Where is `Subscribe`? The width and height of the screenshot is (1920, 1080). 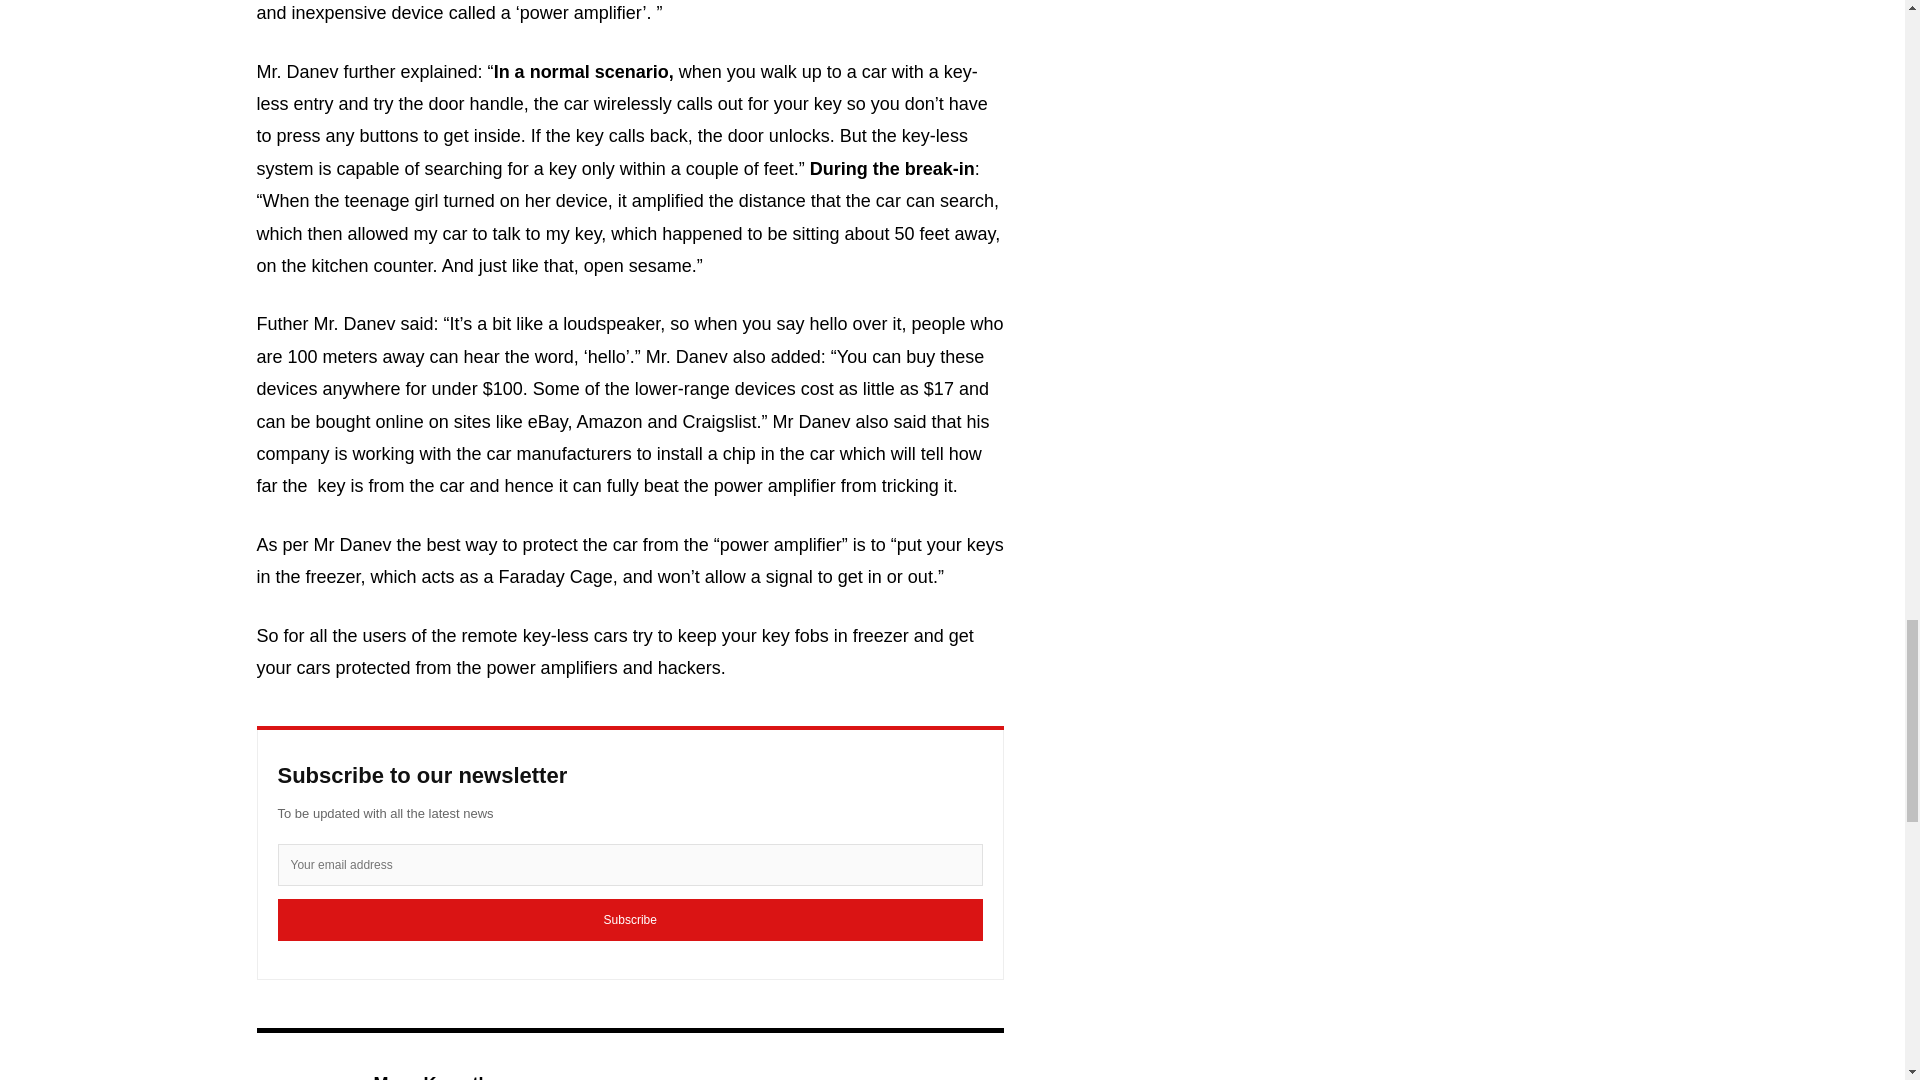
Subscribe is located at coordinates (630, 919).